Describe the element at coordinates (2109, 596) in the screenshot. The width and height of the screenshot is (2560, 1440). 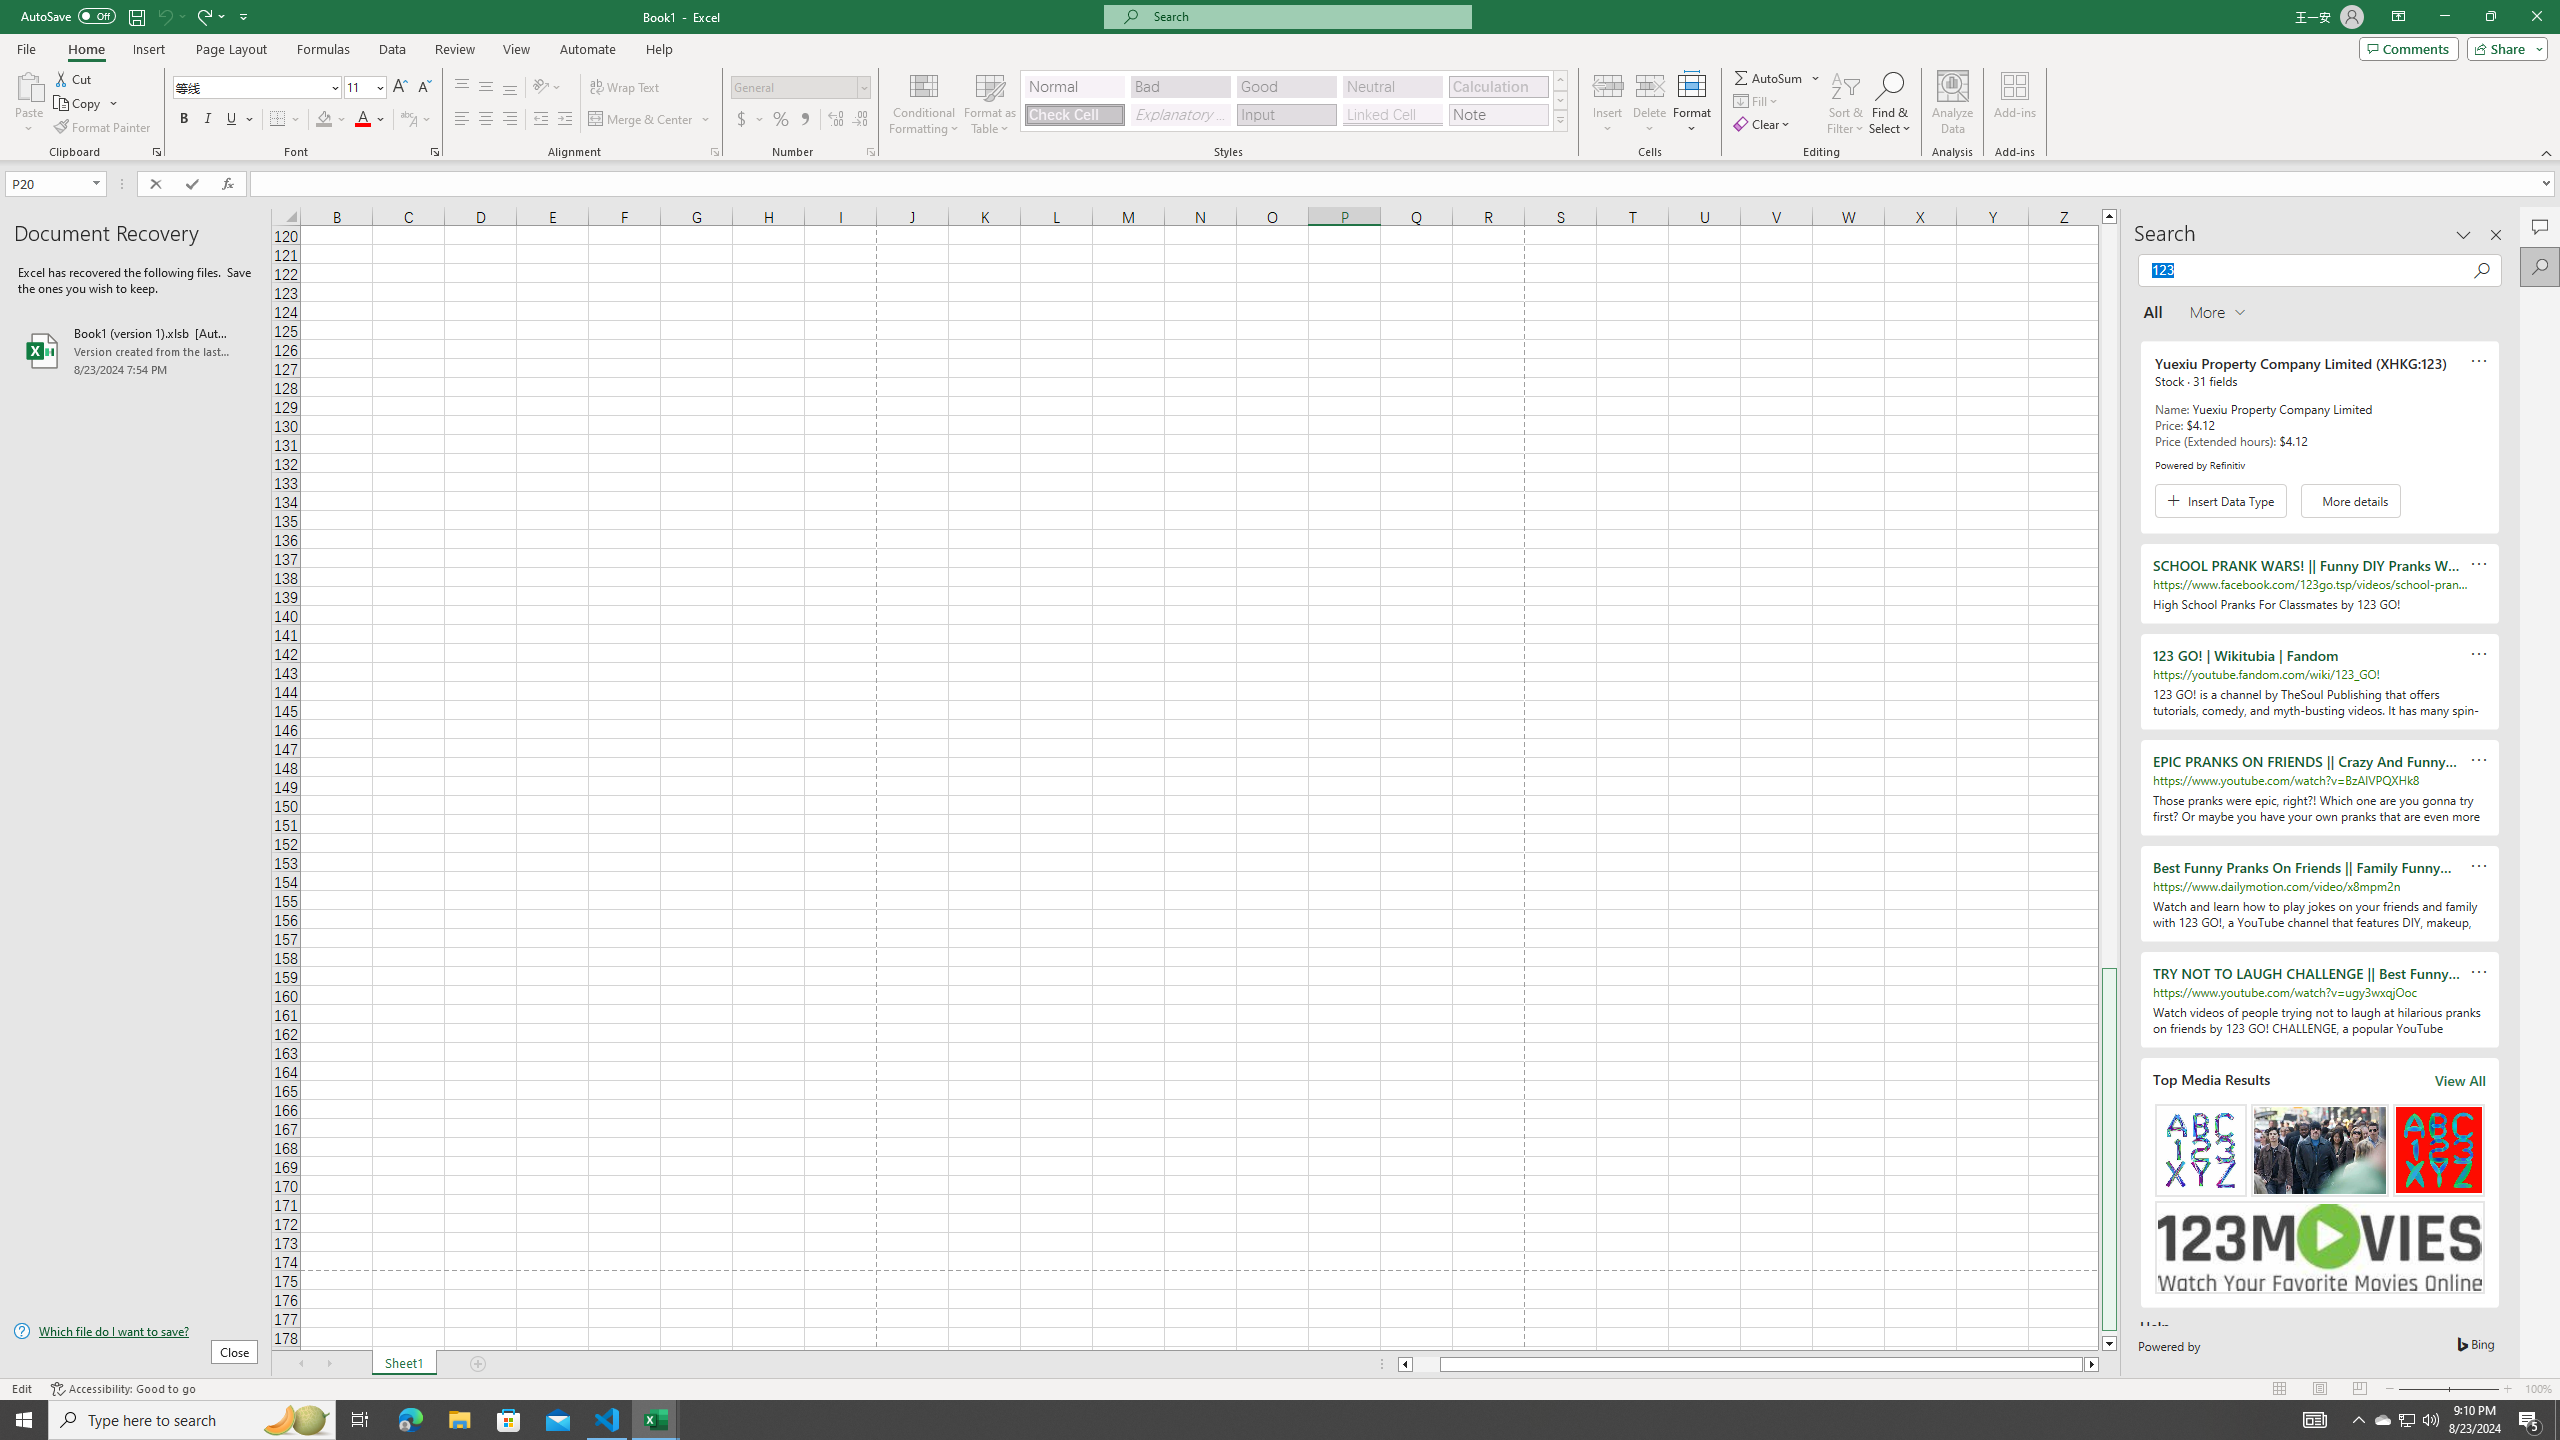
I see `Page up` at that location.